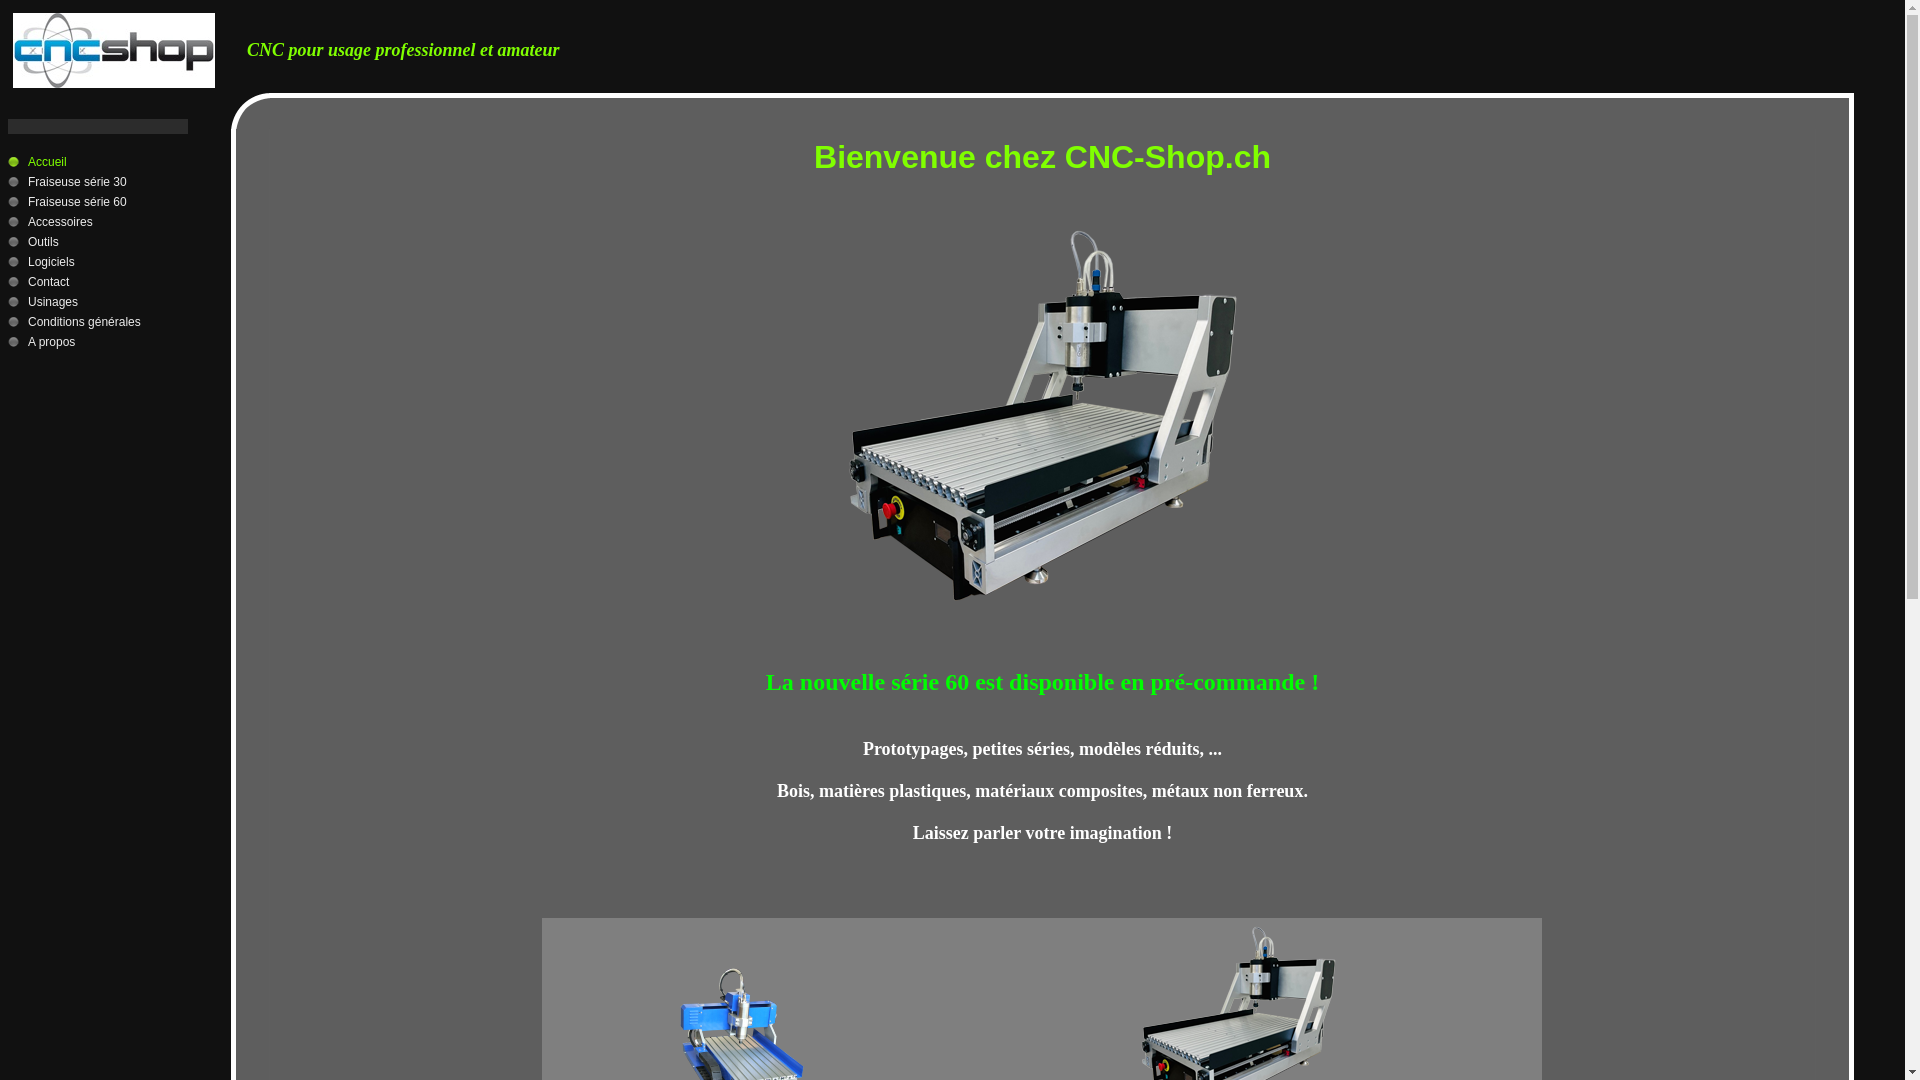 The width and height of the screenshot is (1920, 1080). Describe the element at coordinates (98, 282) in the screenshot. I see `Contact` at that location.